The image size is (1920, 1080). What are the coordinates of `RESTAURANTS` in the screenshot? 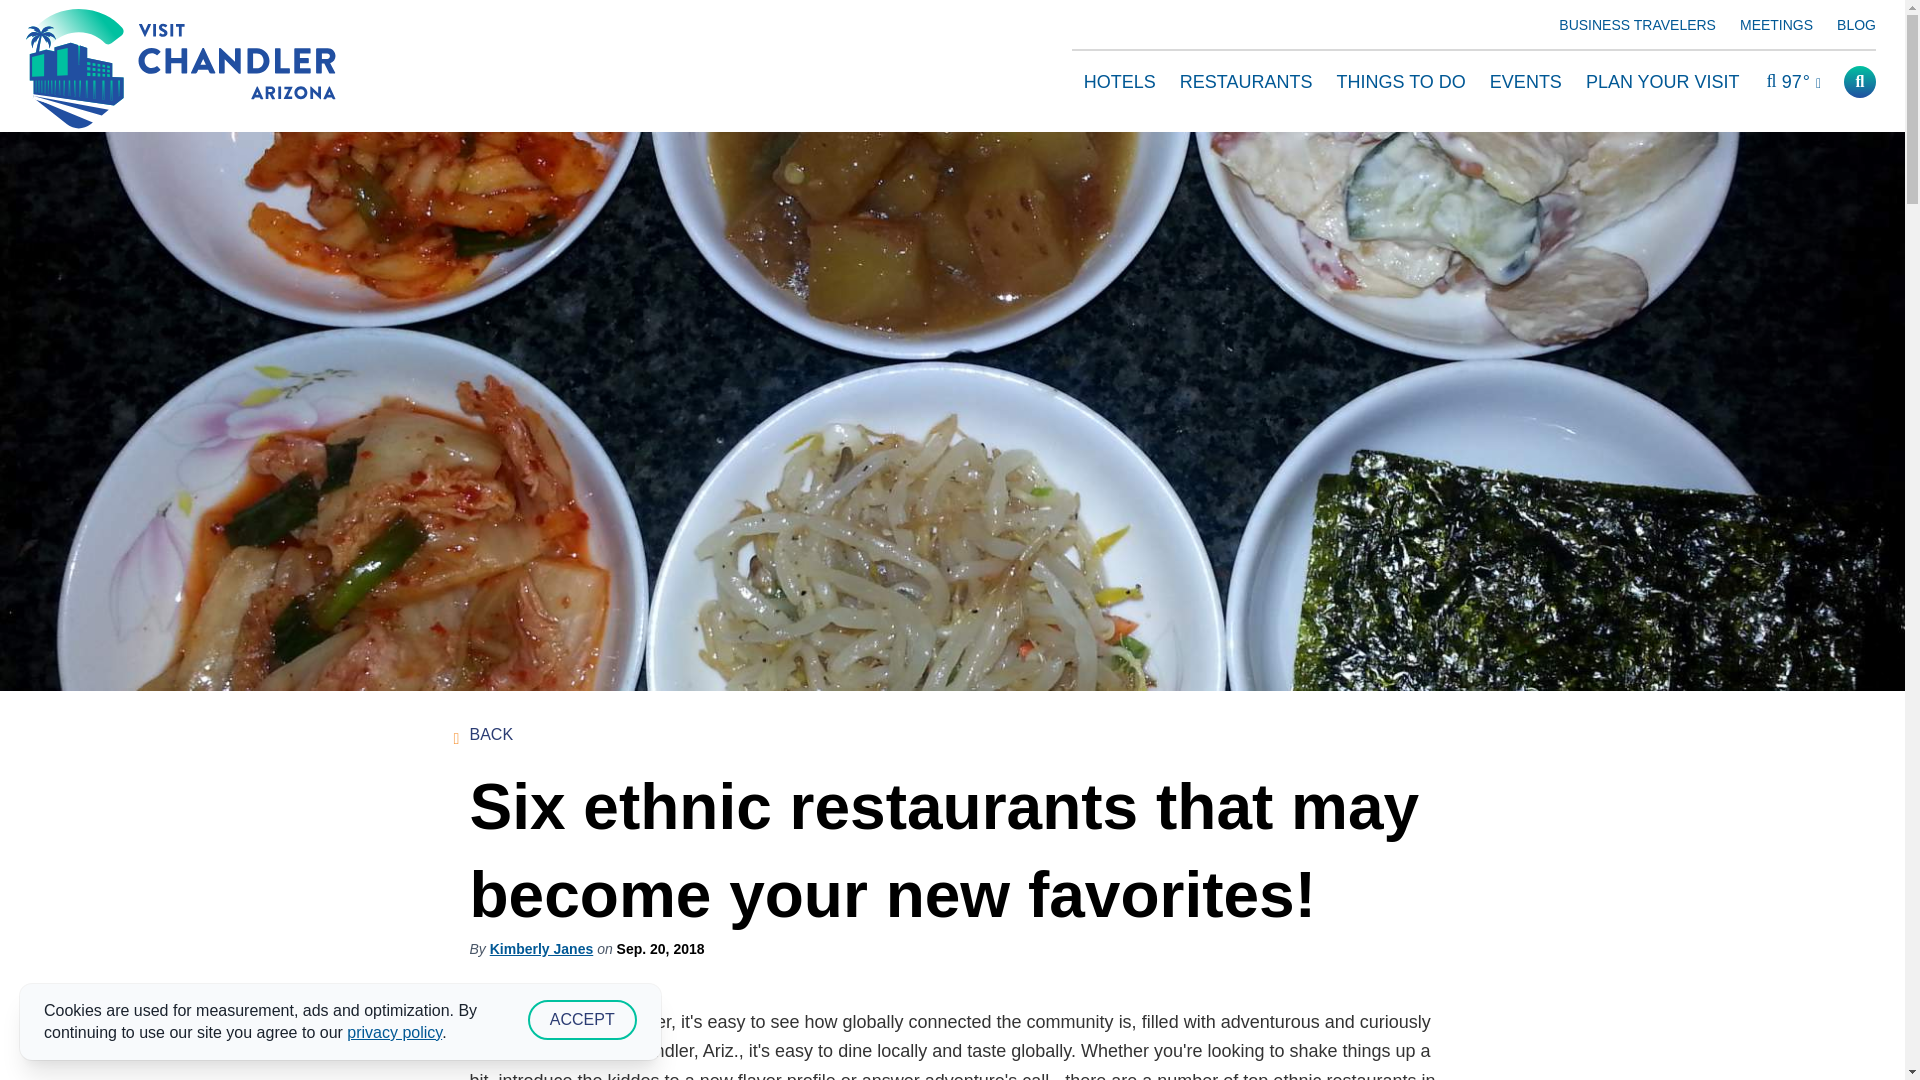 It's located at (1246, 74).